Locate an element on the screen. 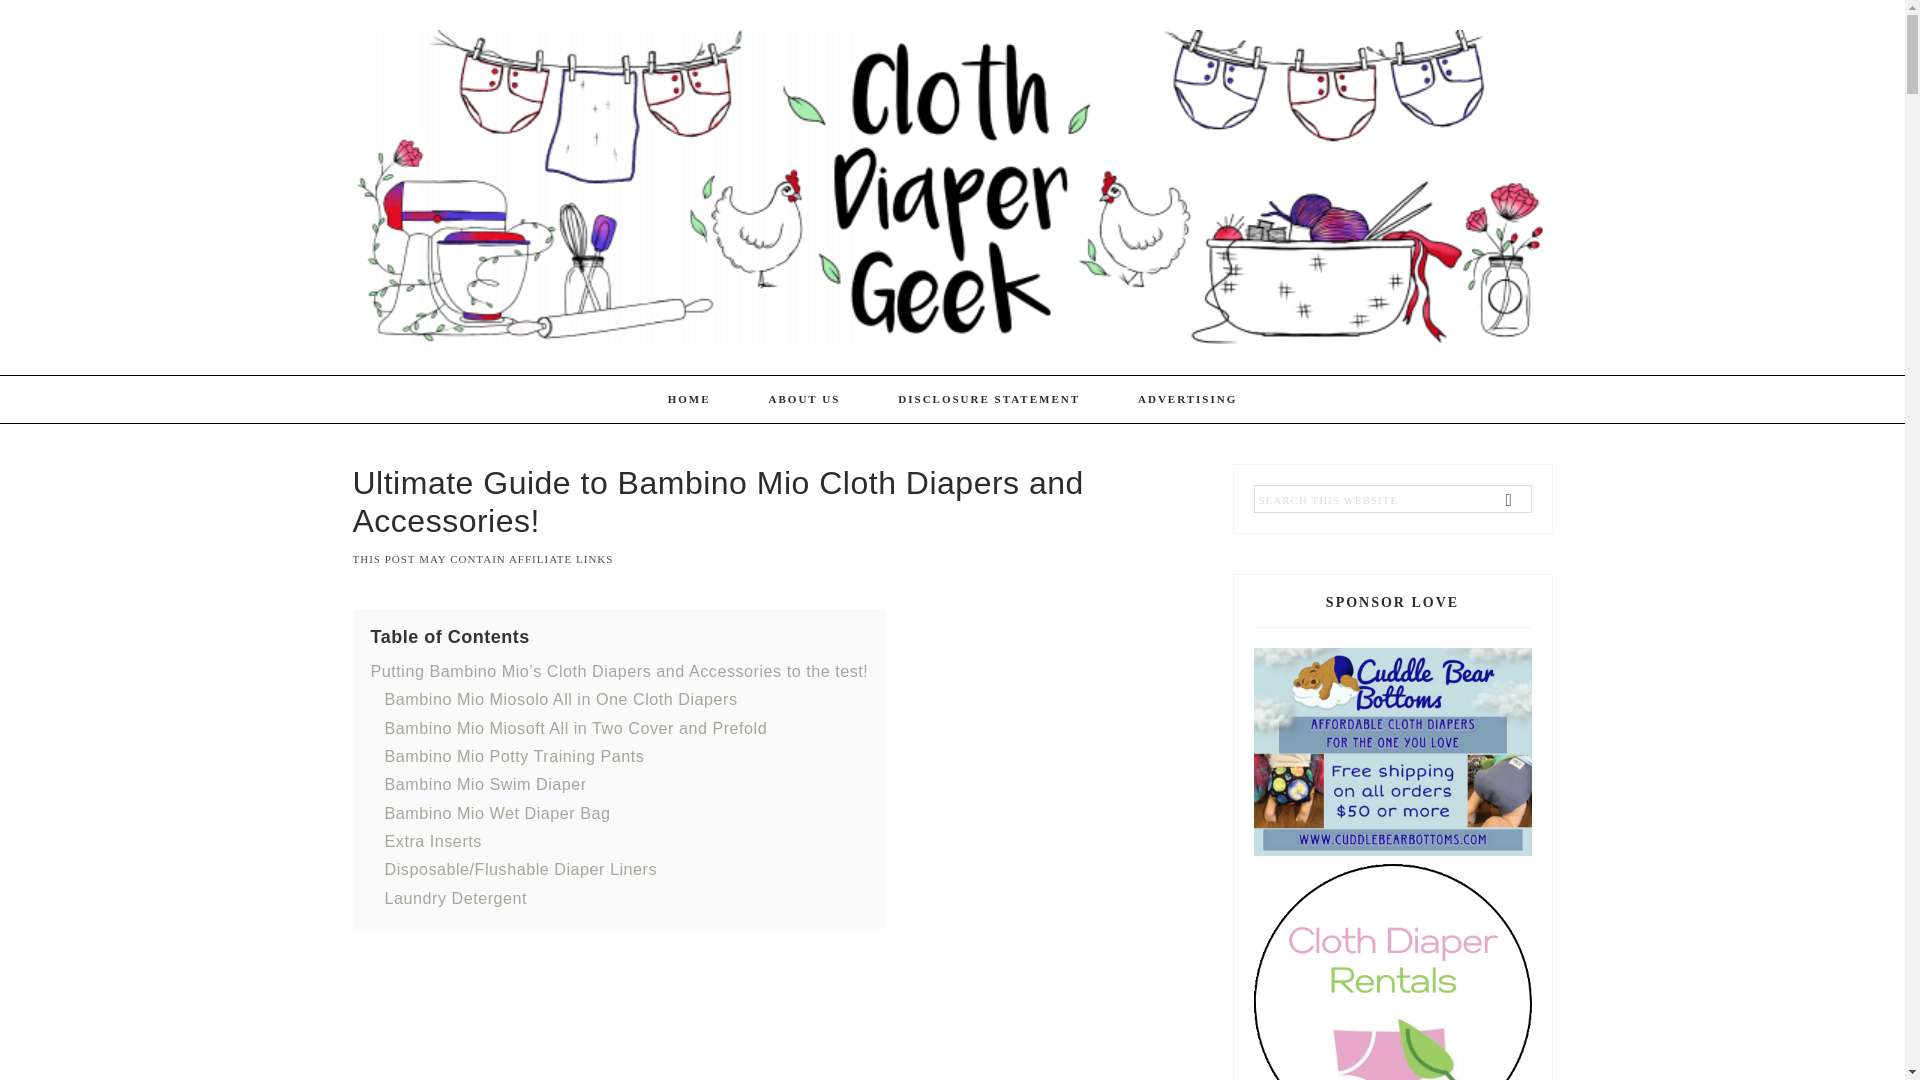 Image resolution: width=1920 pixels, height=1080 pixels. Bambino Mio Swim Diaper is located at coordinates (484, 784).